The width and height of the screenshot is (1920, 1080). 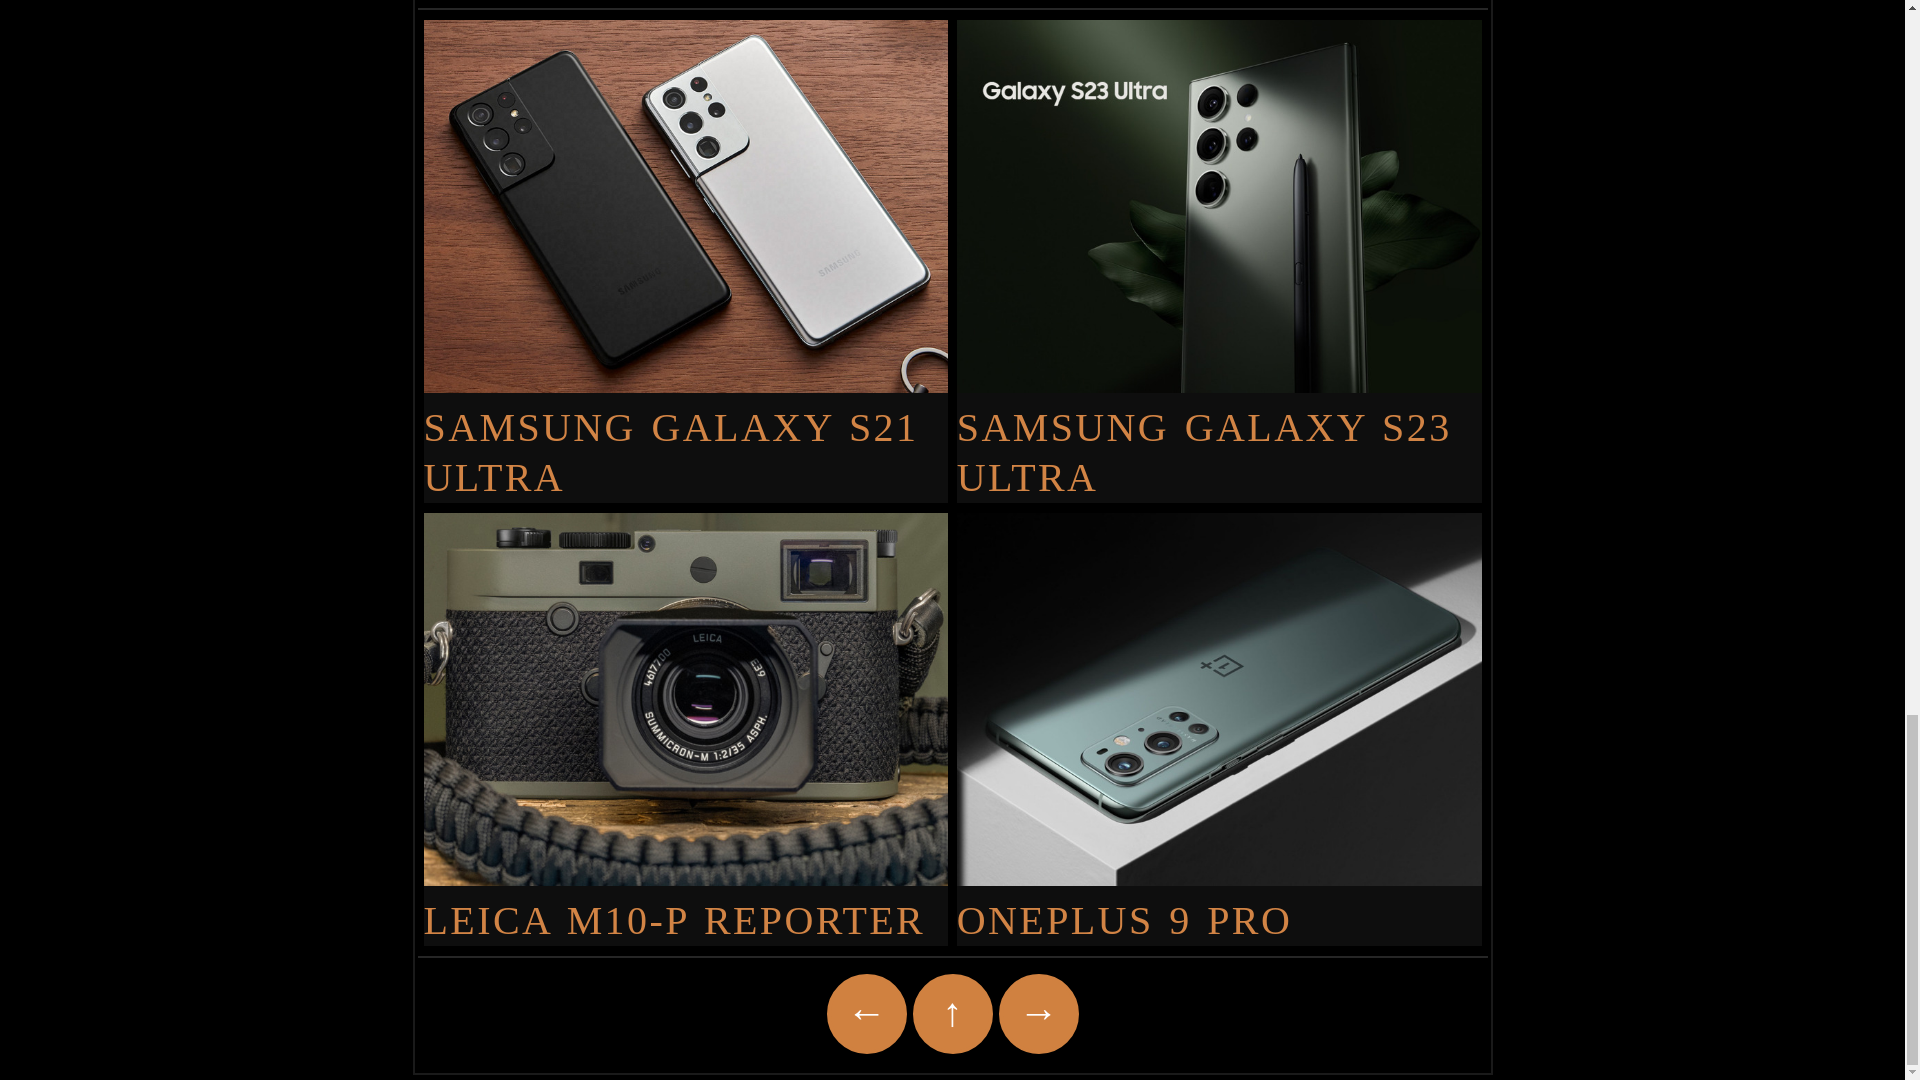 I want to click on Leica M10-P Reporter, so click(x=686, y=907).